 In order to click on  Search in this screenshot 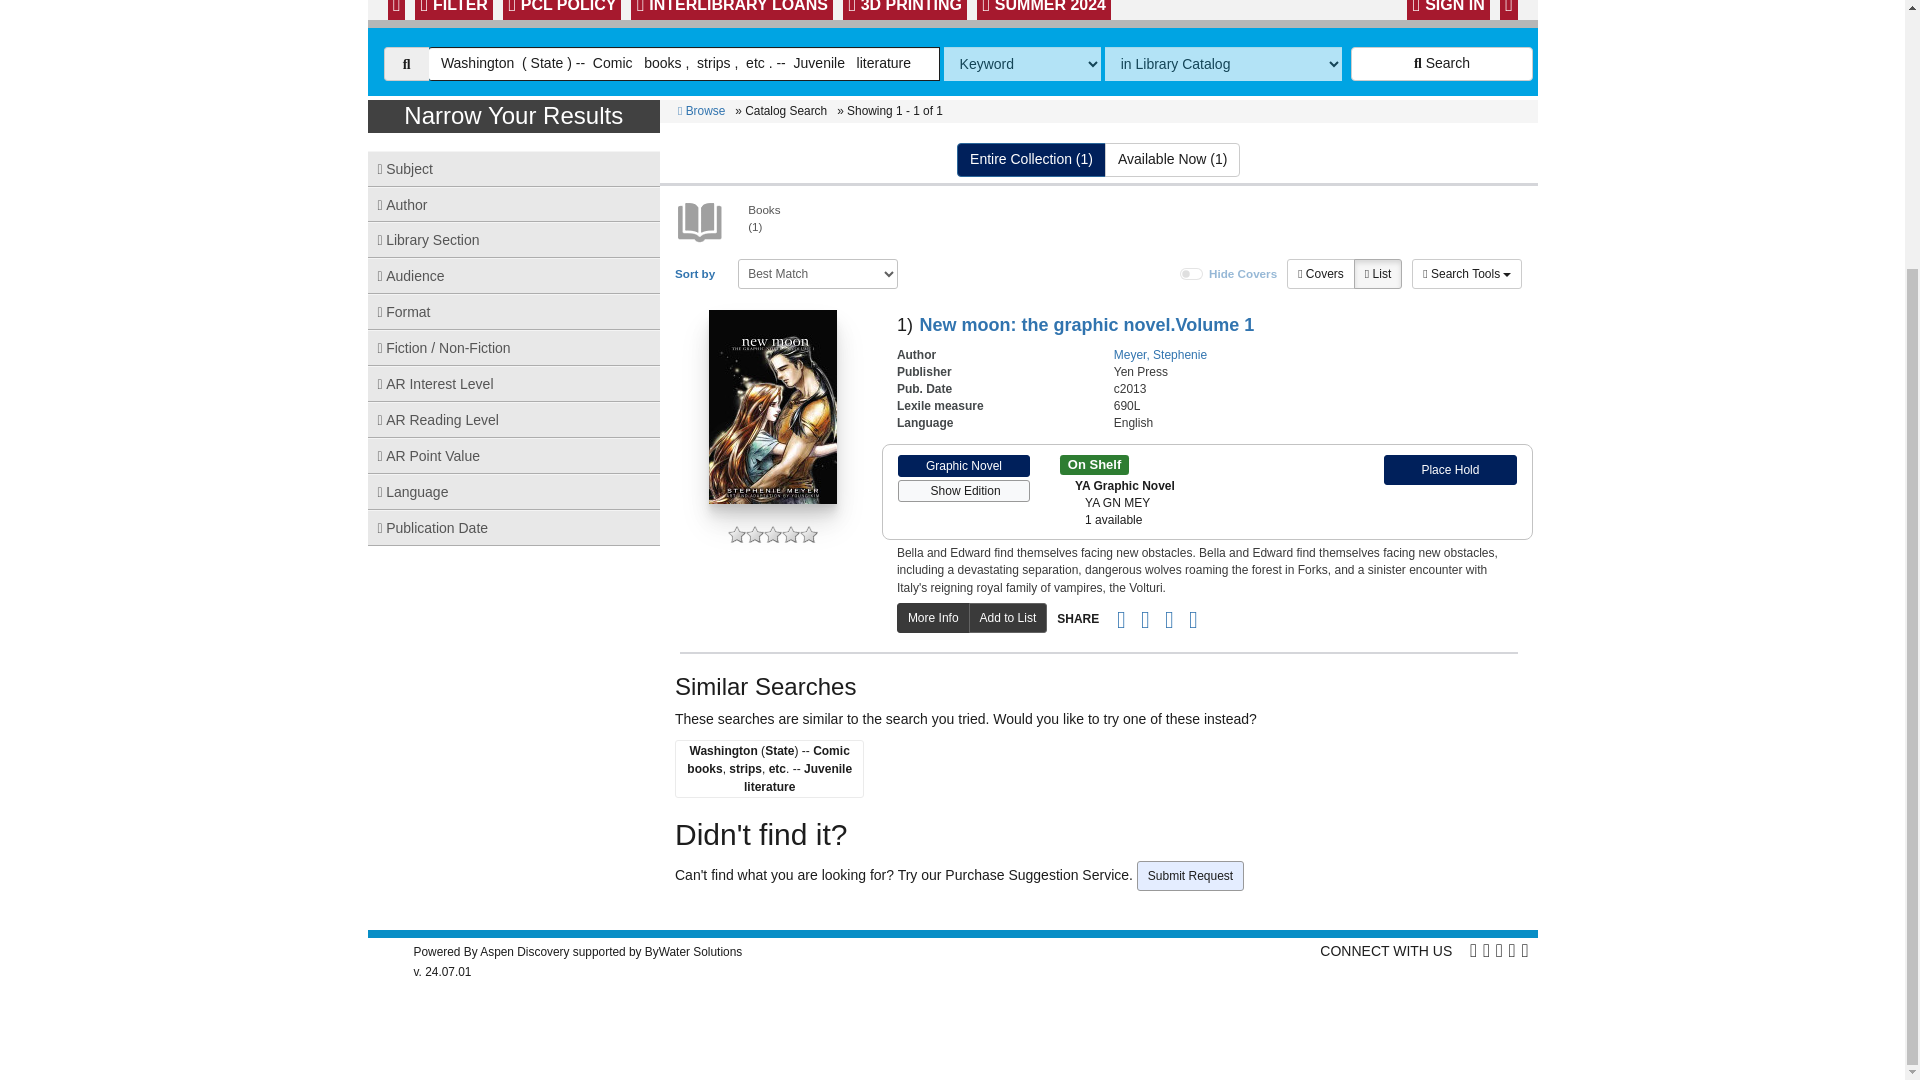, I will do `click(1442, 64)`.